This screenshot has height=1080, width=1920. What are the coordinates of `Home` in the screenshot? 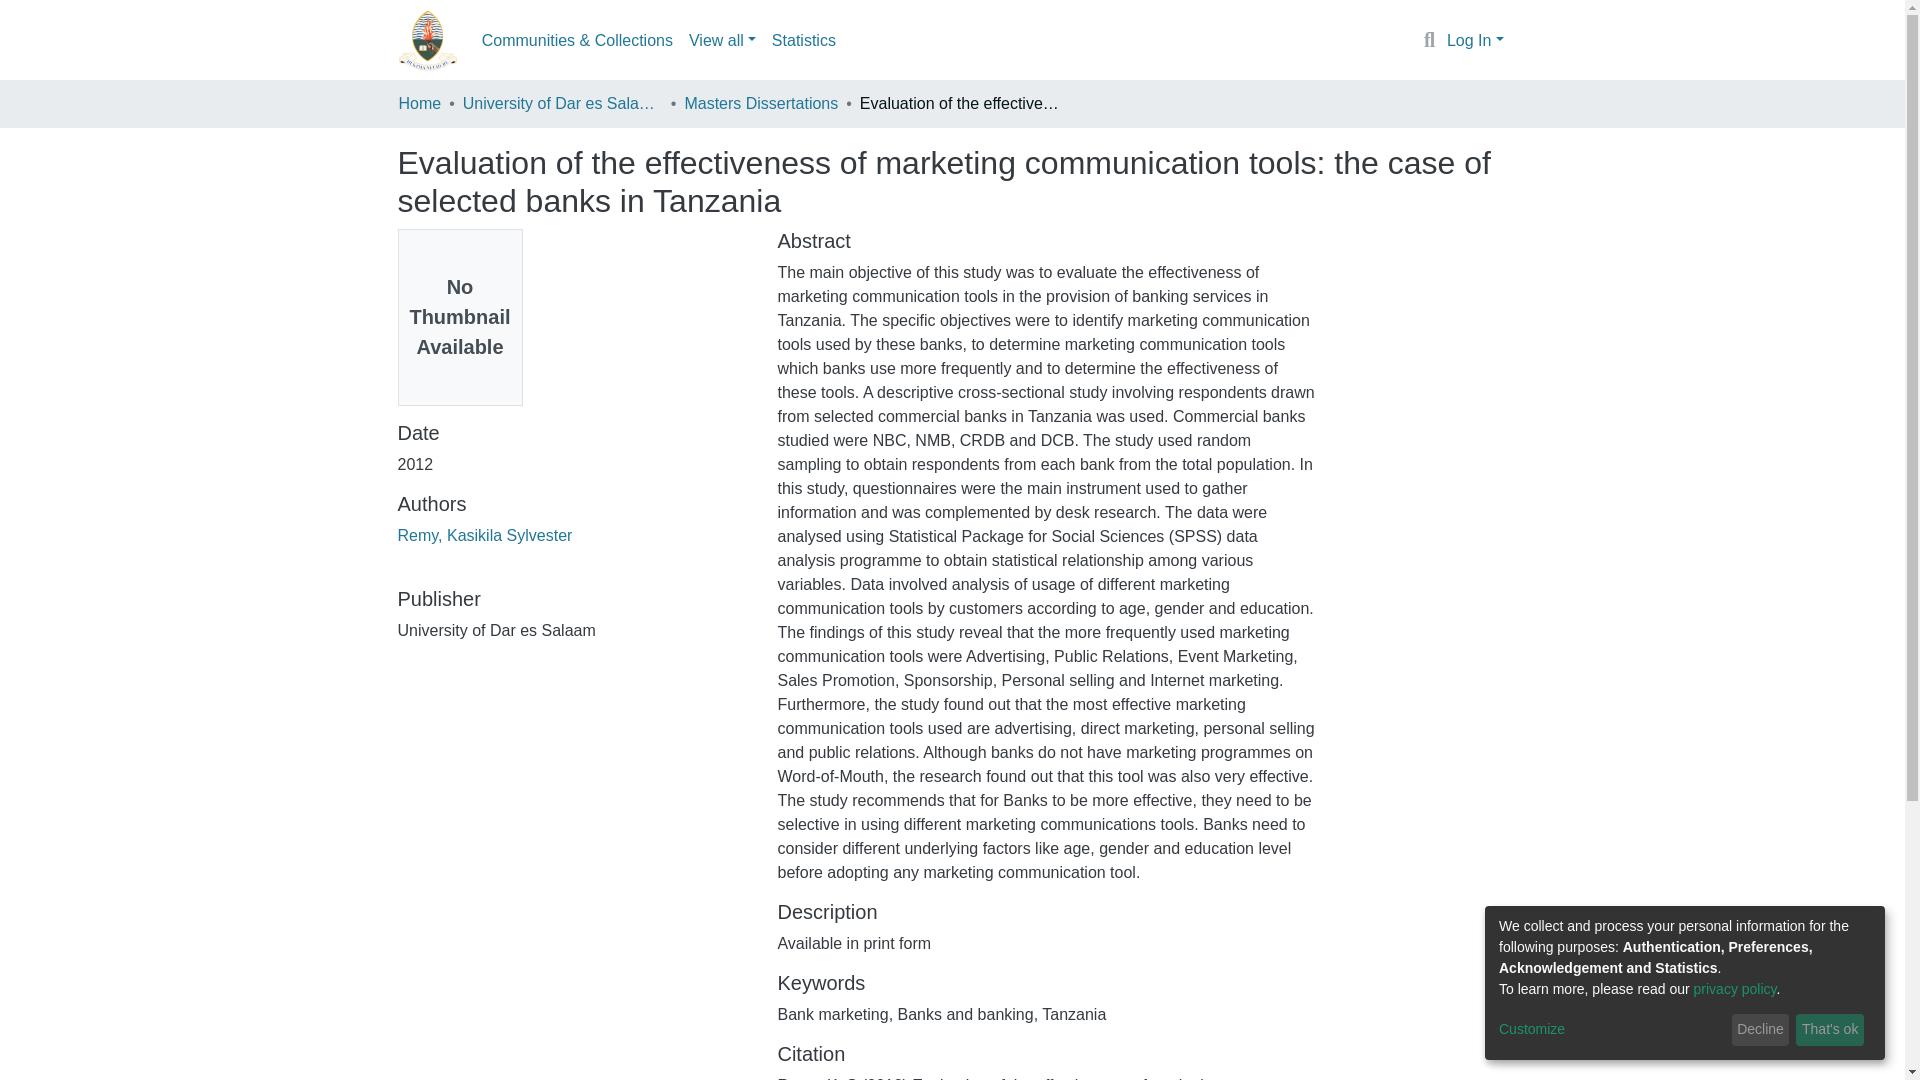 It's located at (419, 103).